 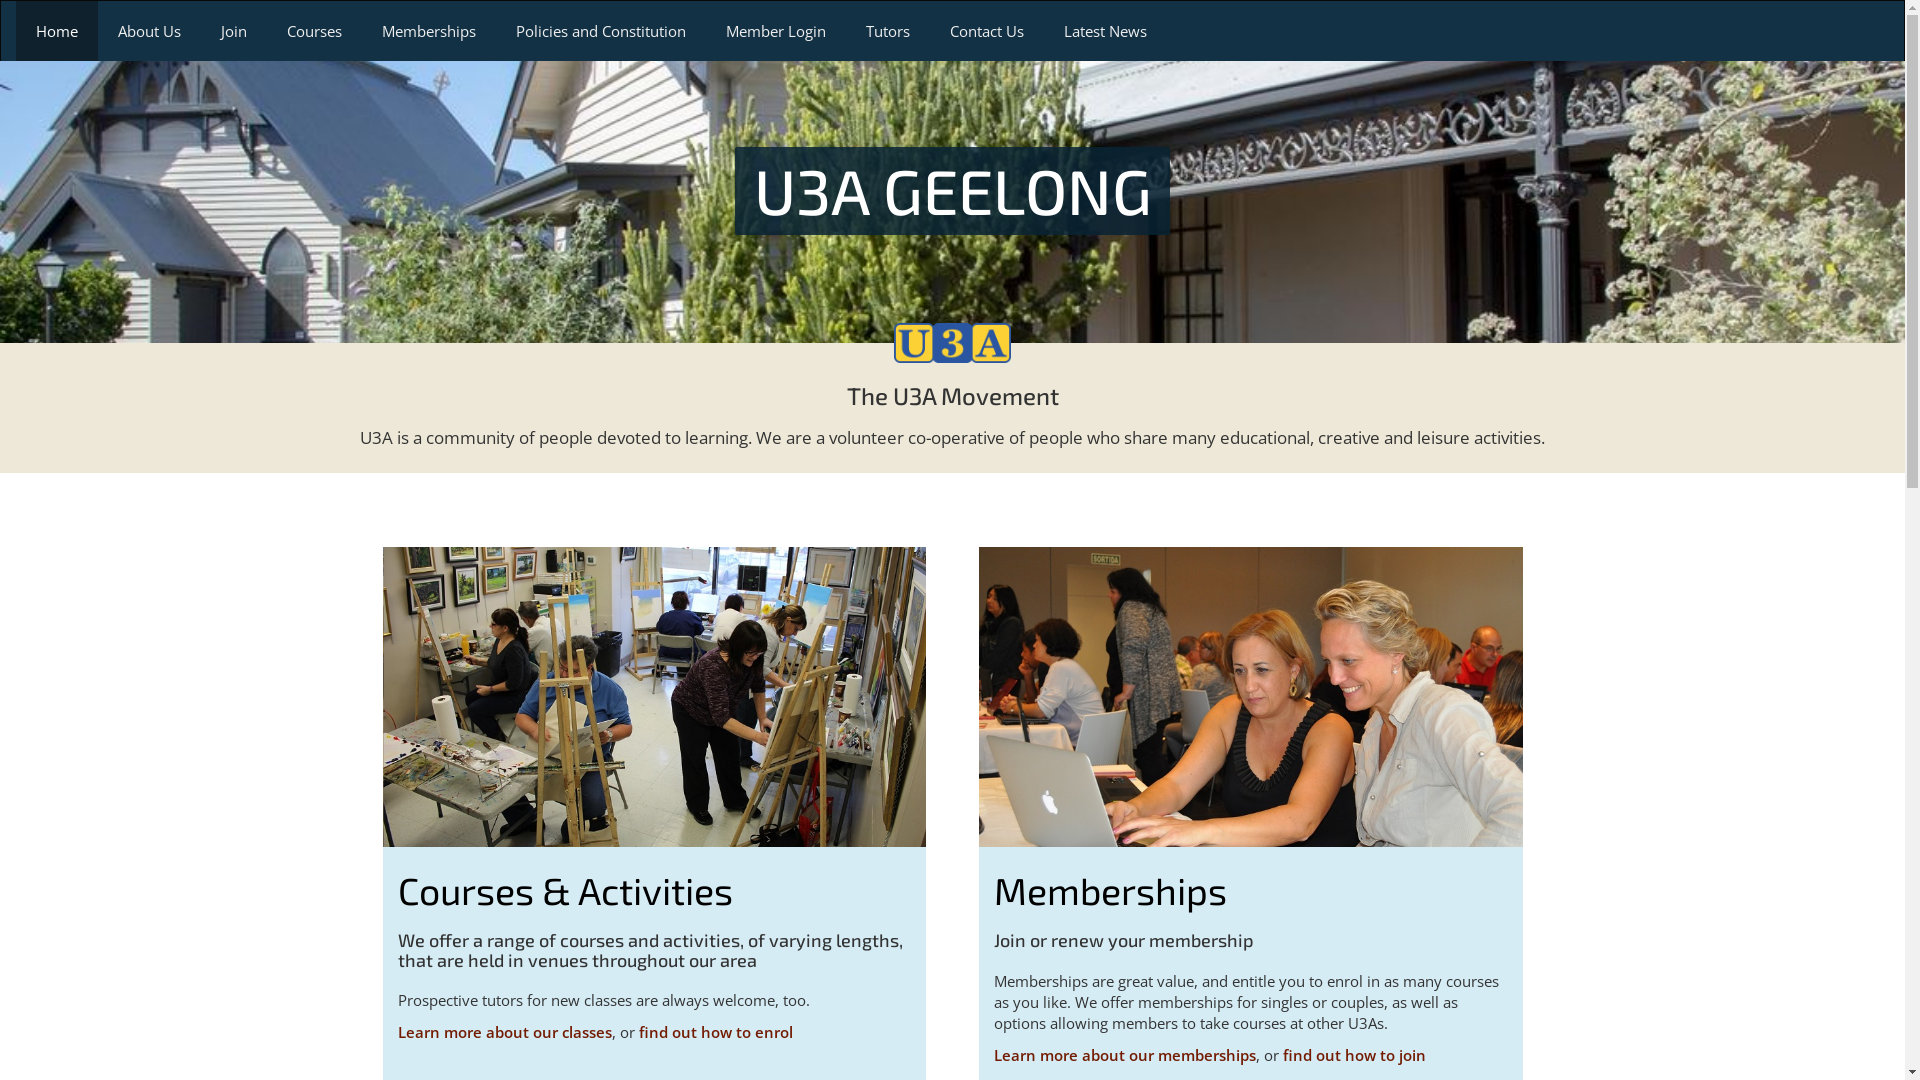 I want to click on Policies and Constitution, so click(x=601, y=31).